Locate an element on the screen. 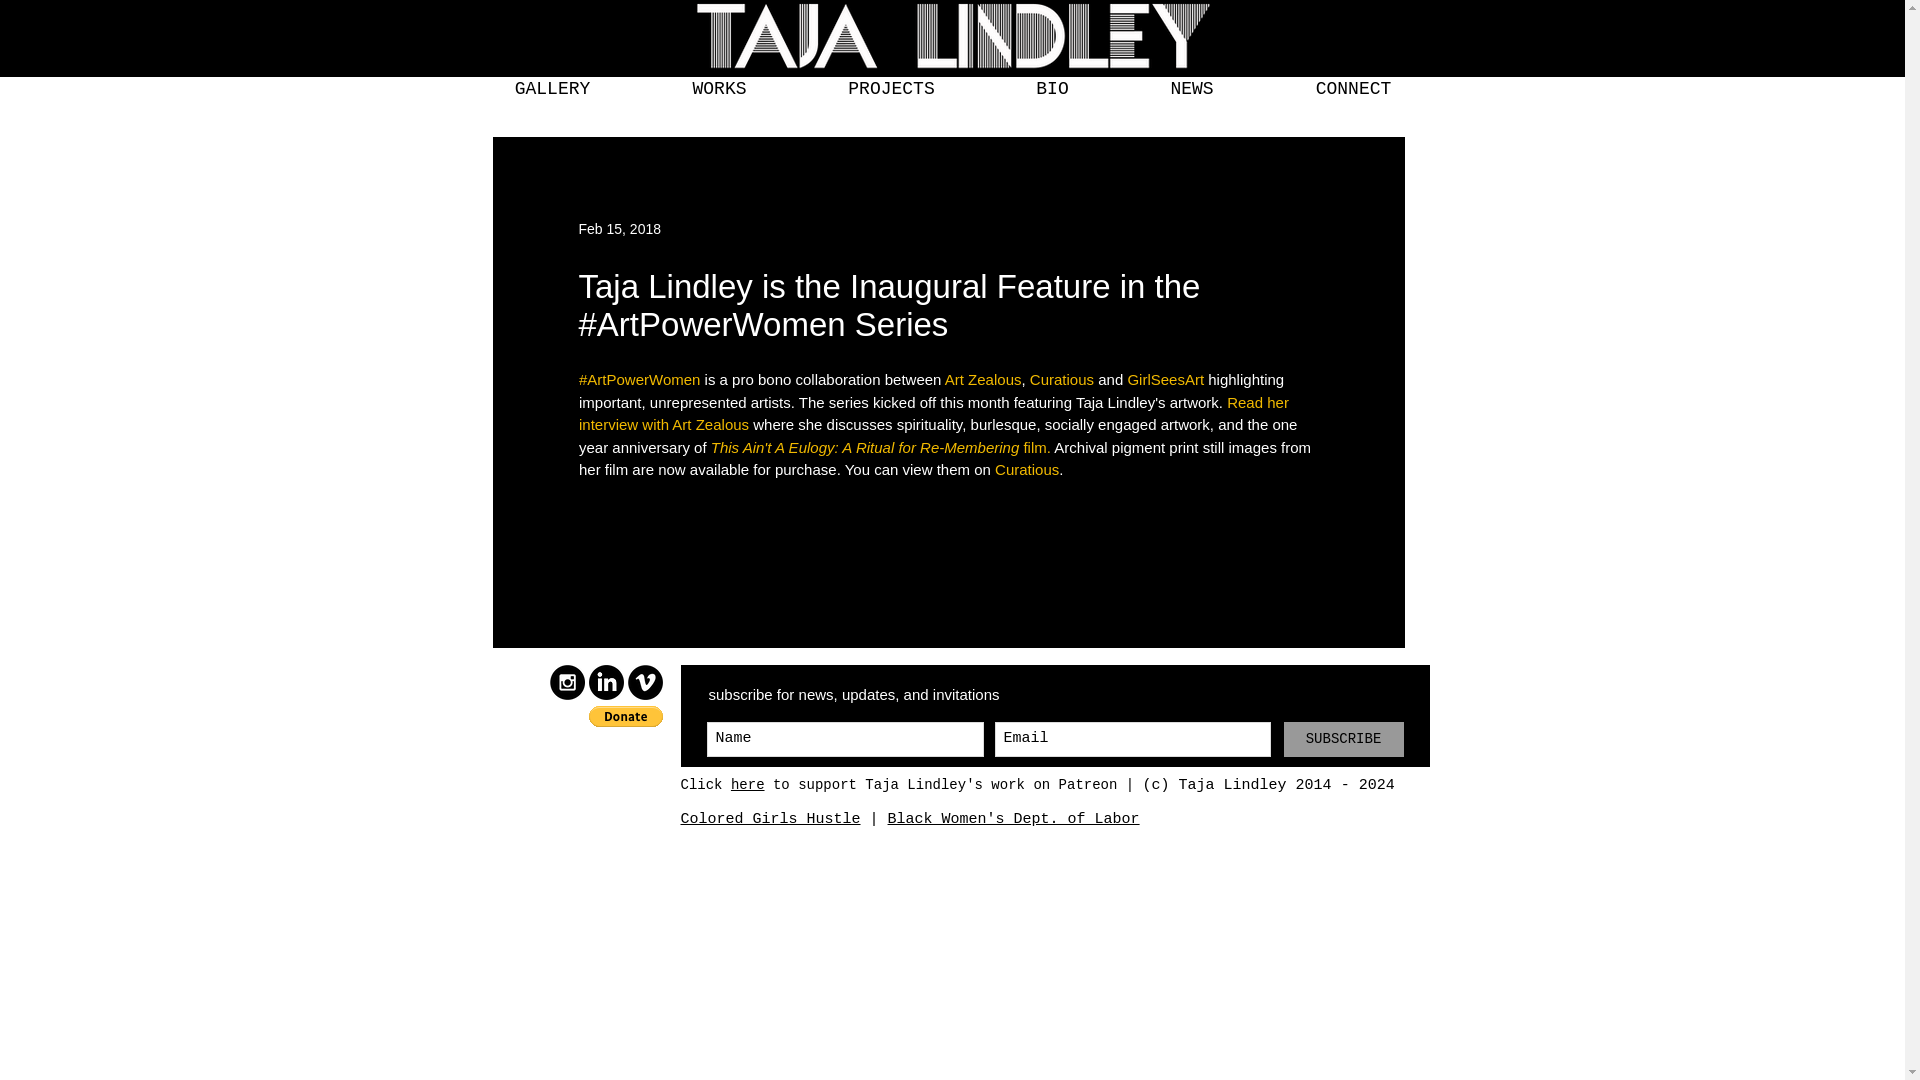 The height and width of the screenshot is (1080, 1920). Colored Girls Hustle is located at coordinates (770, 818).